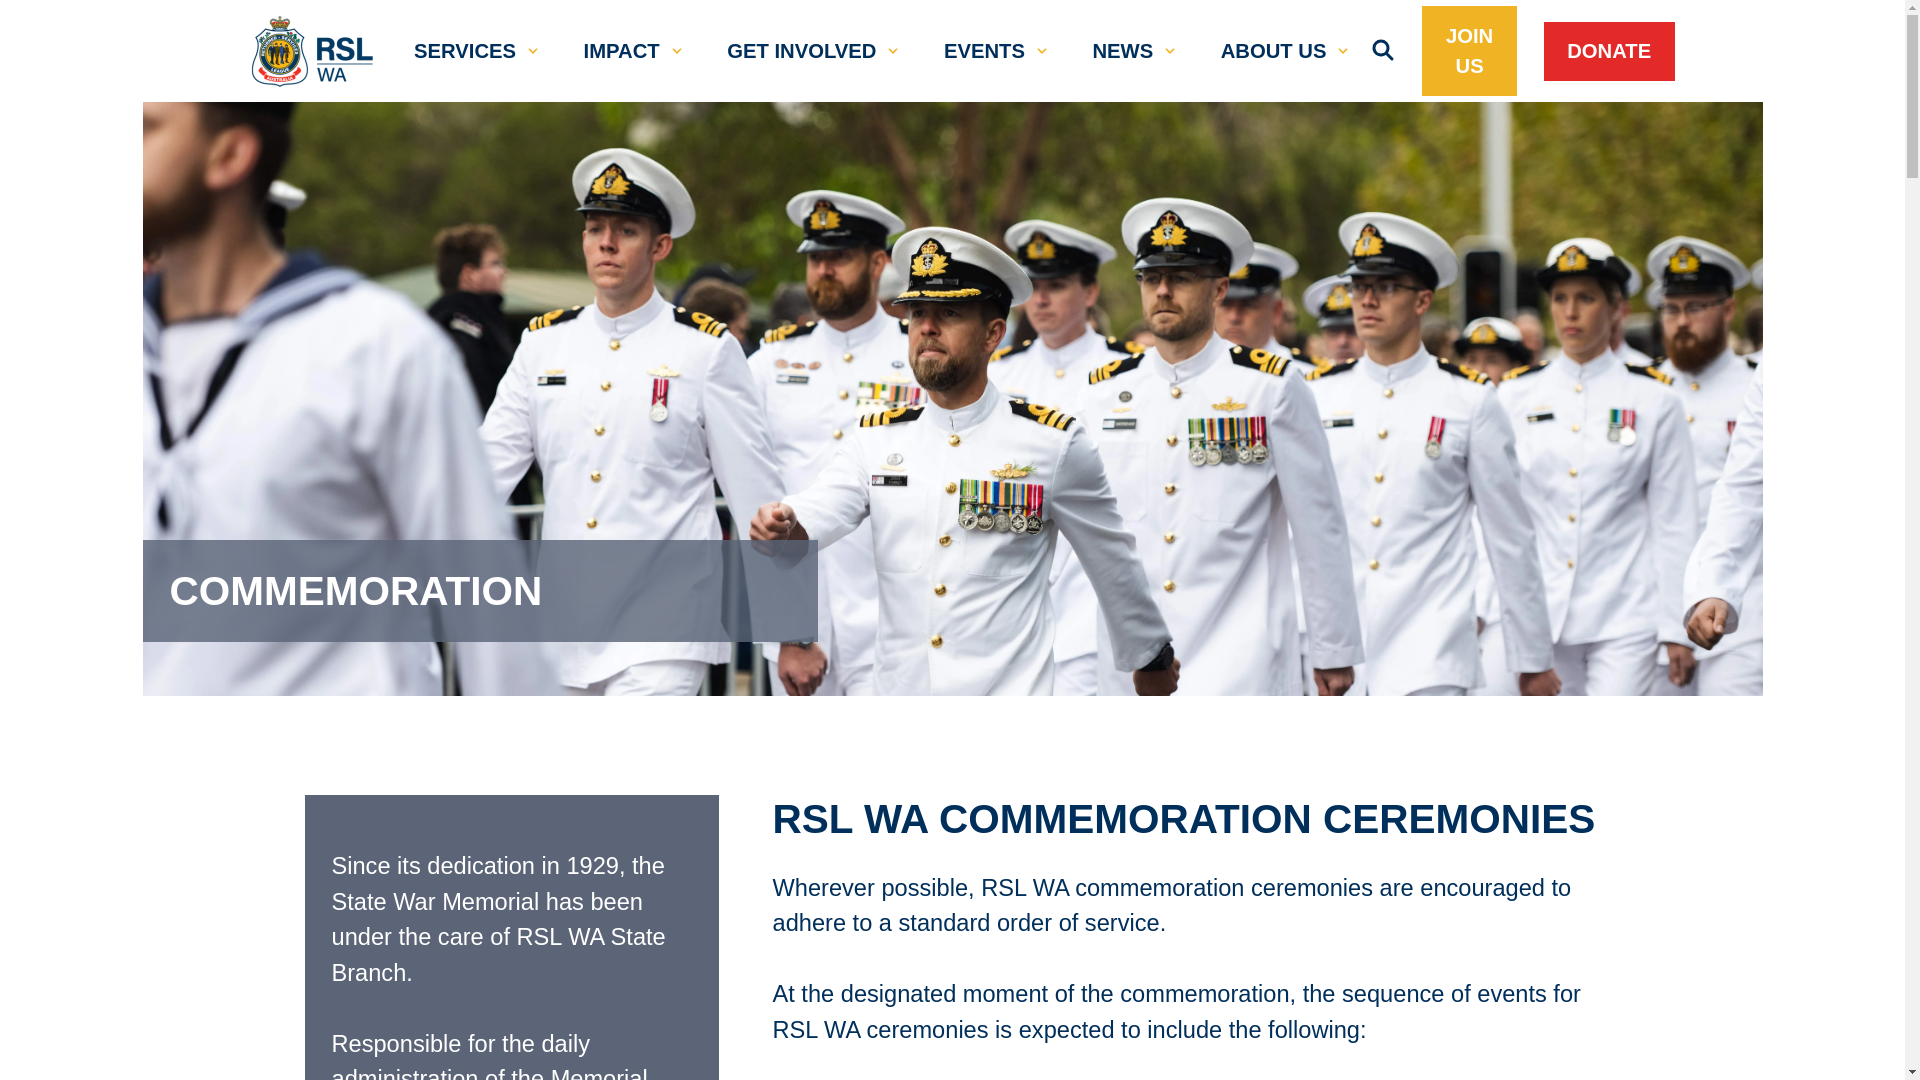  I want to click on IMPACT, so click(622, 50).